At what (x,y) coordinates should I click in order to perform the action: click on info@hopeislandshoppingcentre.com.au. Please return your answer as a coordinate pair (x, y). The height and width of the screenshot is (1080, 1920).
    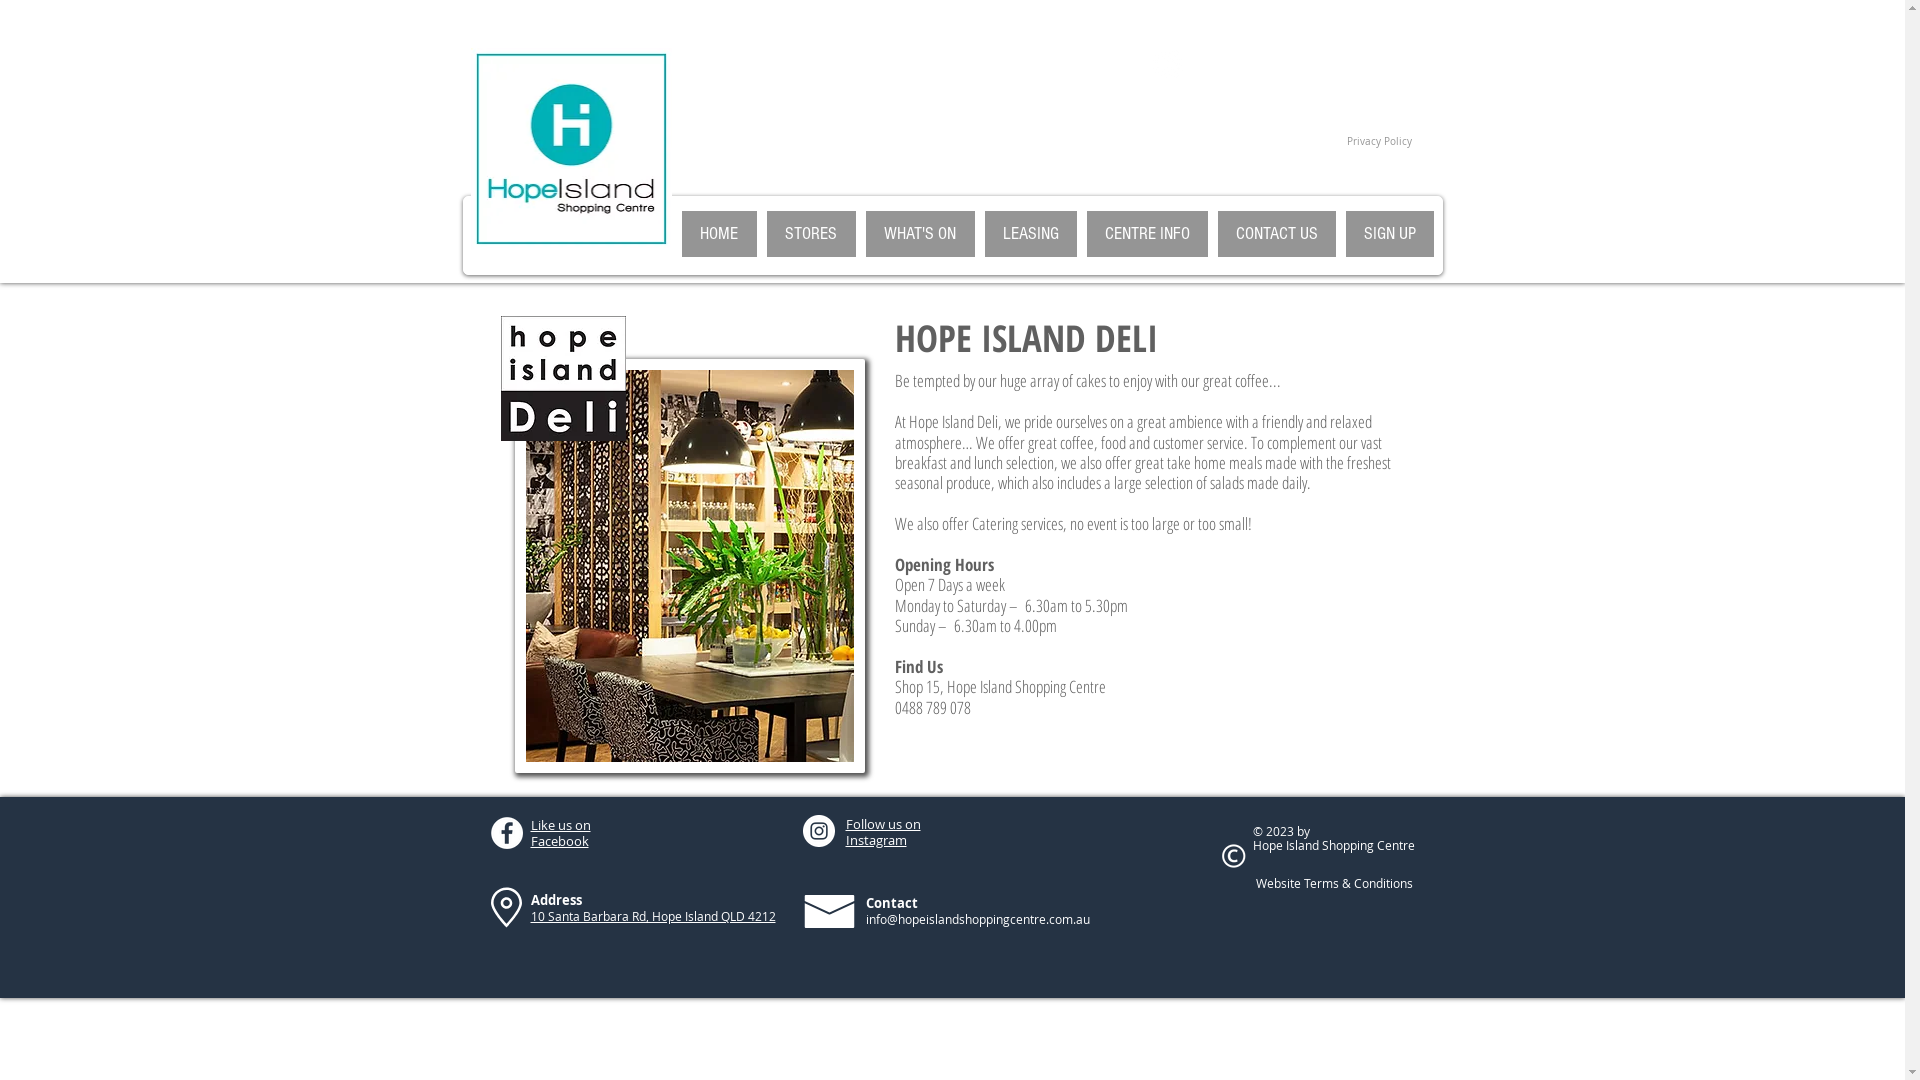
    Looking at the image, I should click on (978, 919).